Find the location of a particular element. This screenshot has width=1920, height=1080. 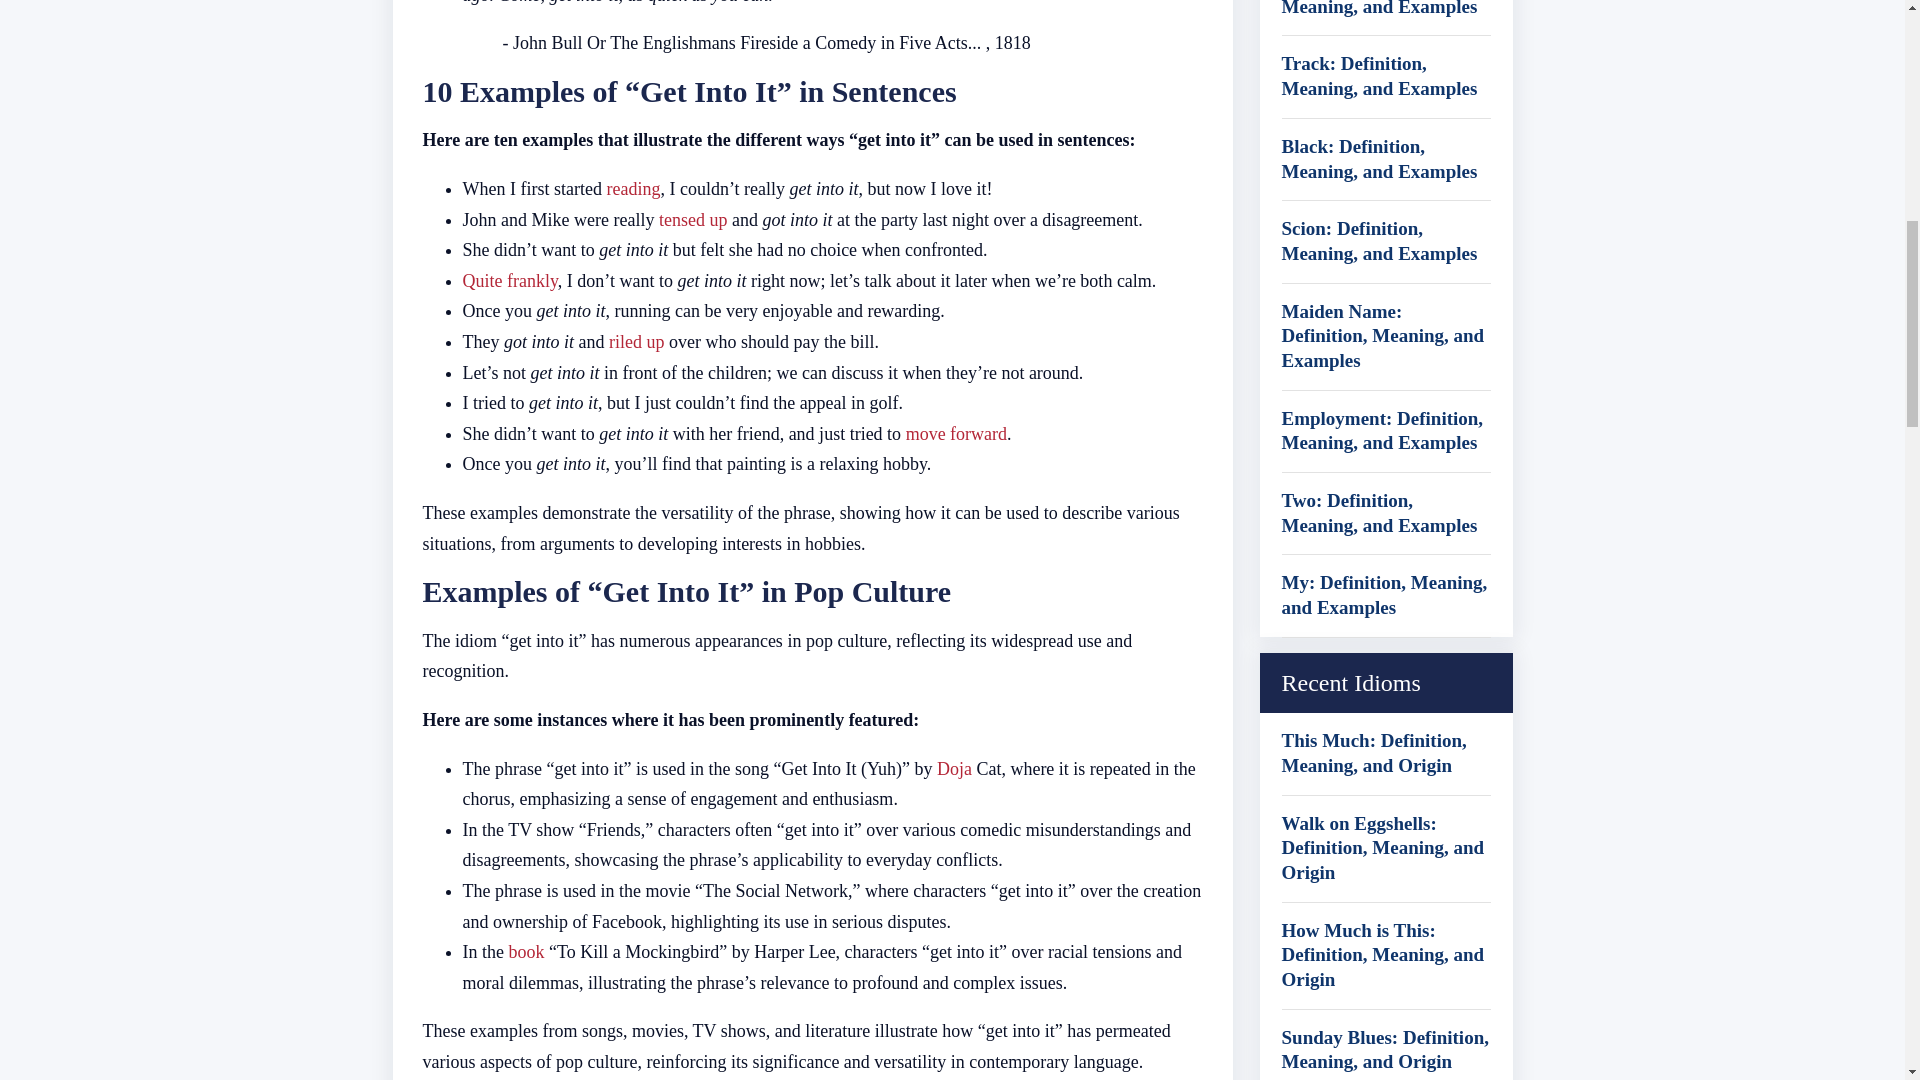

reading is located at coordinates (633, 188).